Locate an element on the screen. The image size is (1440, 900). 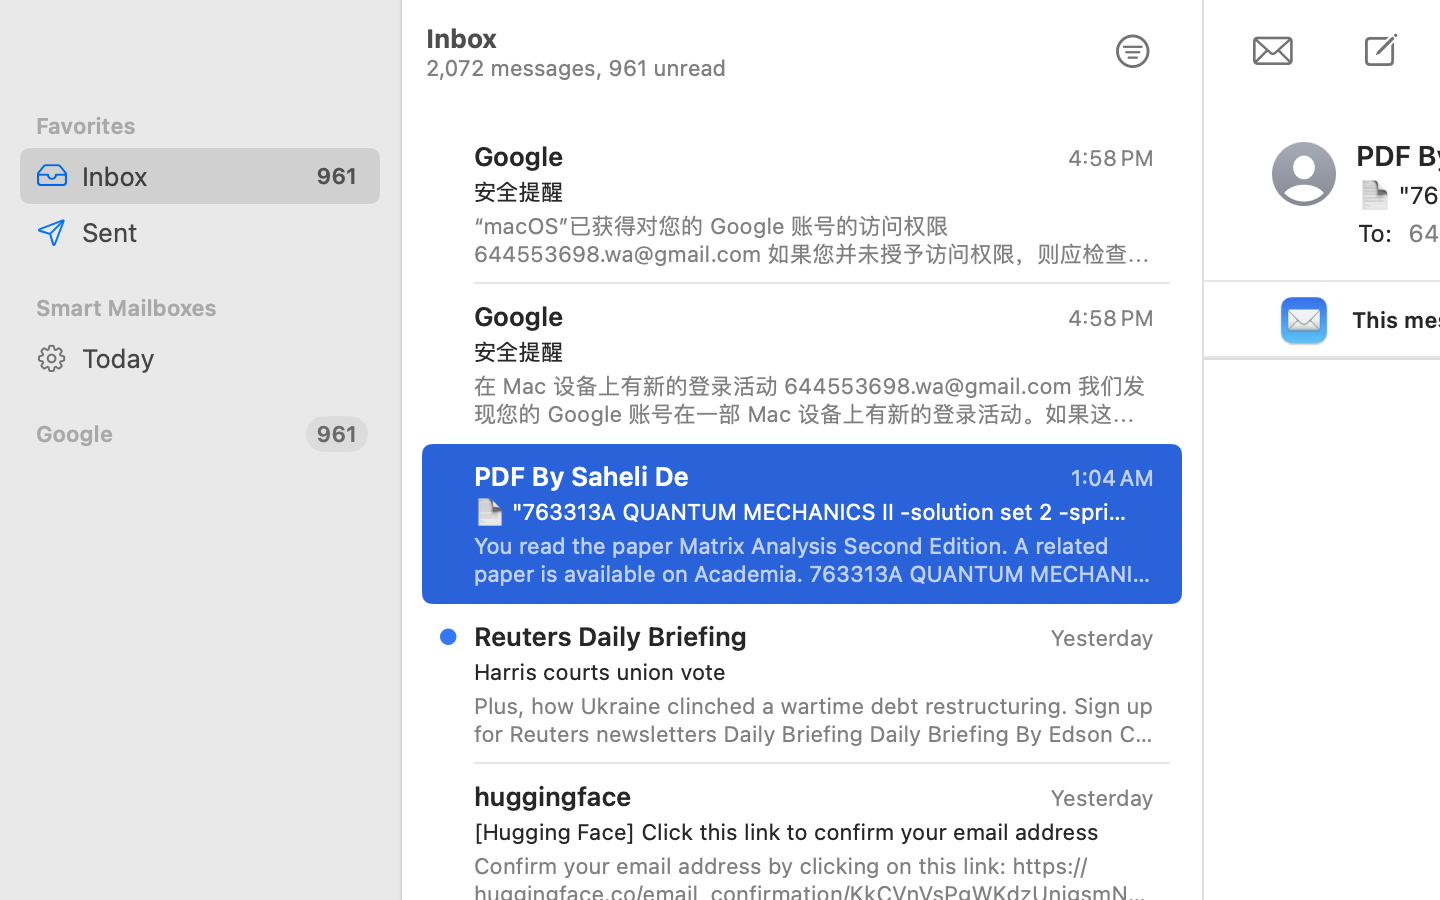
在 Mac 设备上有新的登录活动 644553698.wa@gmail.com 我们发现您的 Google 账号在一部 Mac 设备上有新的登录活动。如果这是您本人的操作，那么您无需采取任何行动。如果这不是您本人的操作，我们会帮助您保护您的账号。 查看活动 您也可以访问以下网址查看安全性活动： https://myaccount.google.com/notifications 我们向您发送这封电子邮件，目的是让您了解关于您的 Google 账号和服务的重大变化。 © 2024 Google LLC, 1600 Amphitheatre Parkway, Mountain View, CA 94043, USA is located at coordinates (814, 400).